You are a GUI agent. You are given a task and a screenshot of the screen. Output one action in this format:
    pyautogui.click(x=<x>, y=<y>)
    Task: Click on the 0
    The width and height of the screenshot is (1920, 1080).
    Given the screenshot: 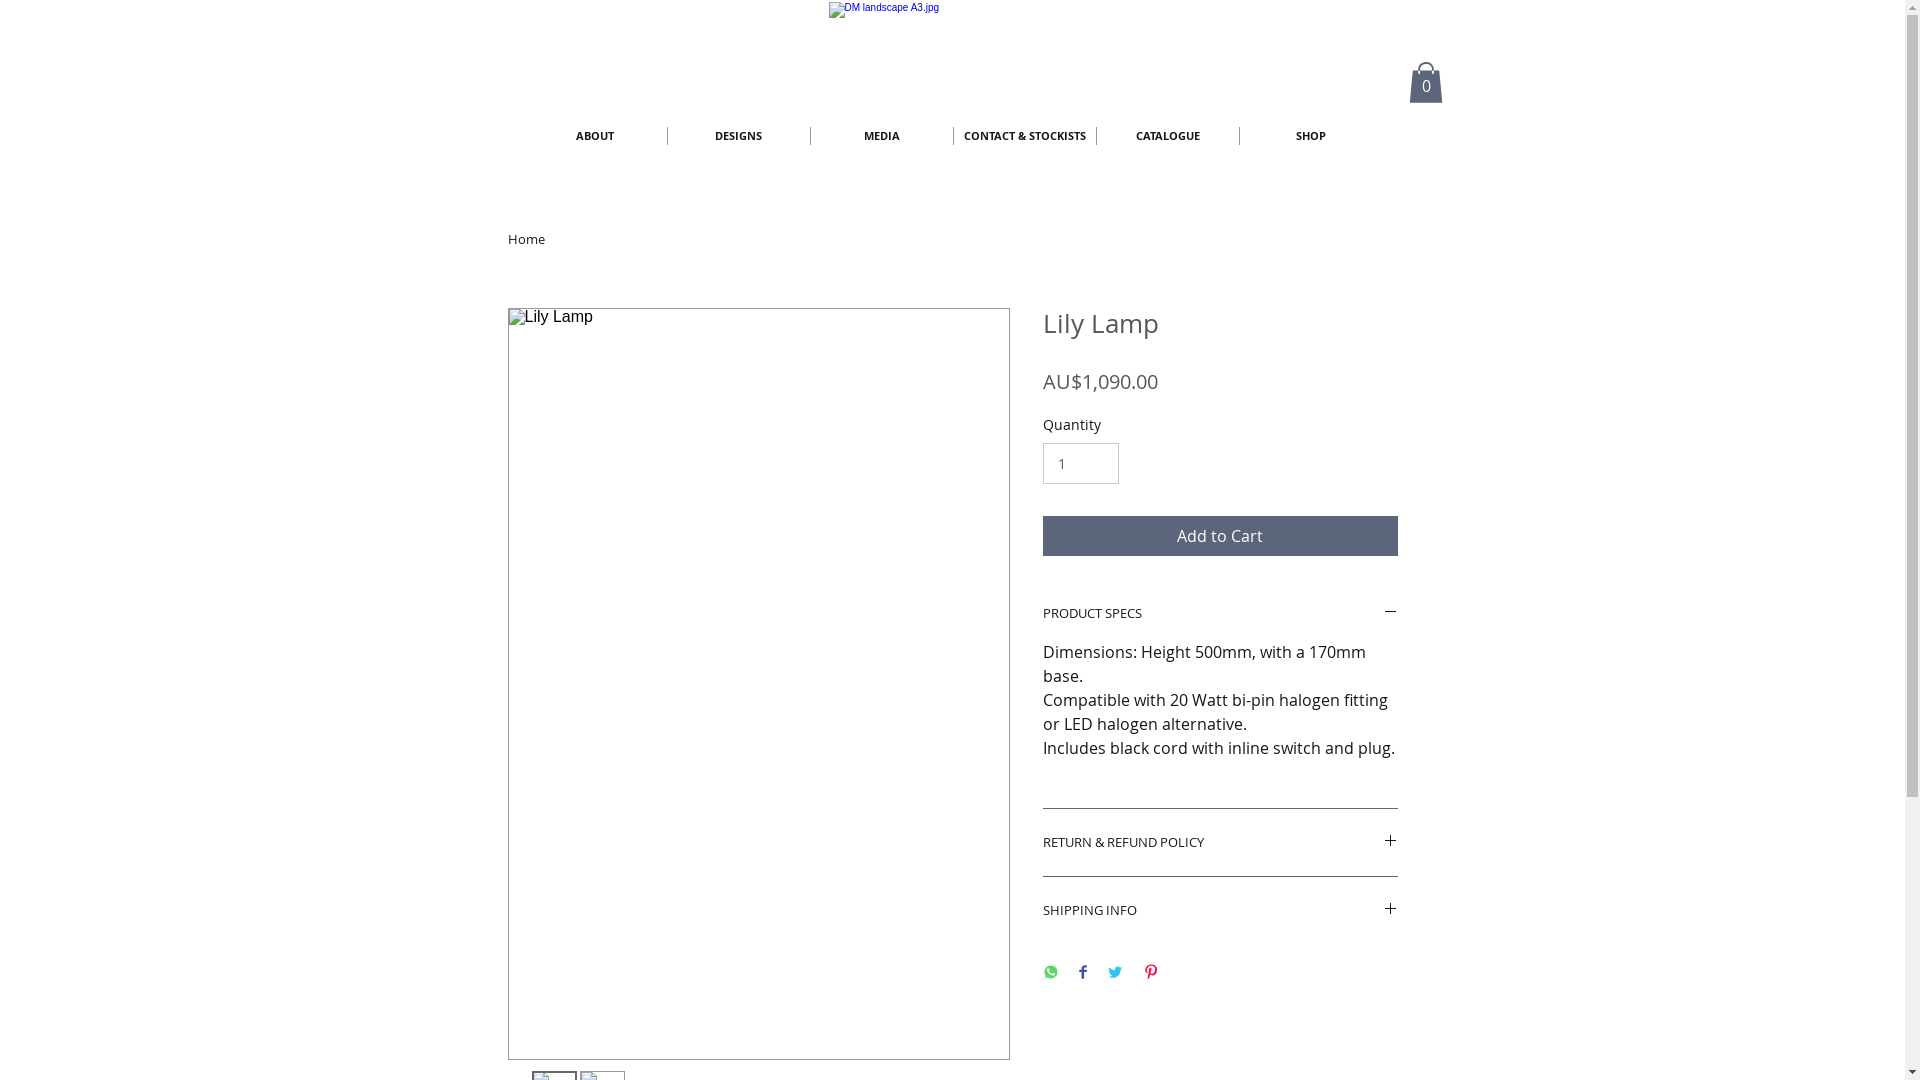 What is the action you would take?
    pyautogui.click(x=1425, y=82)
    